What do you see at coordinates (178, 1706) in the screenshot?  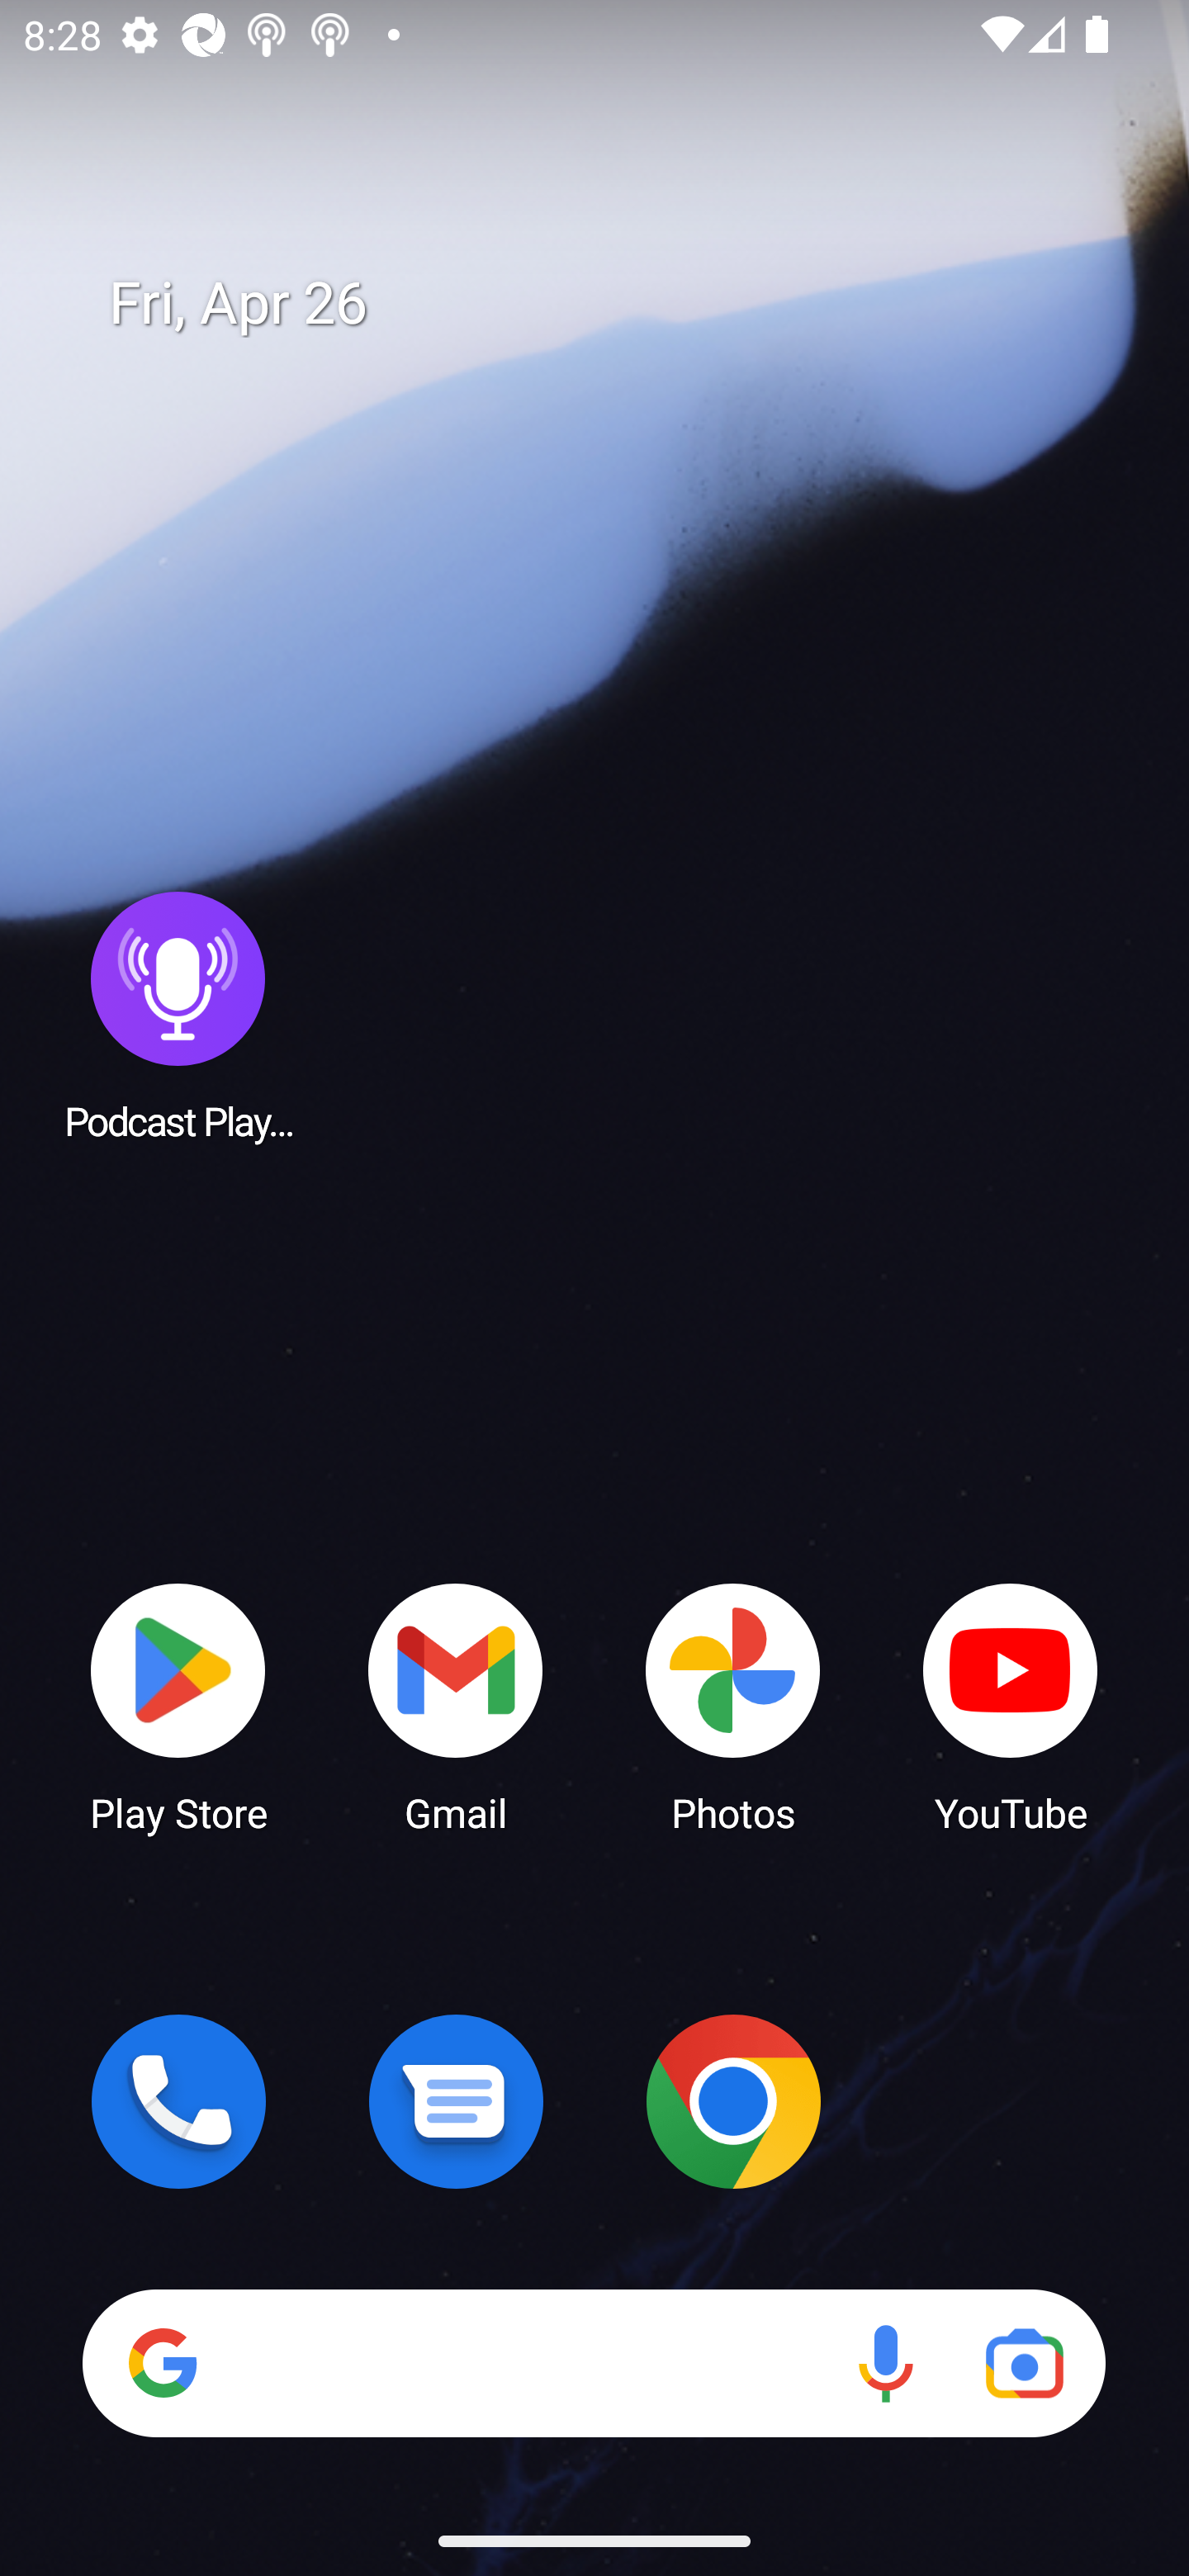 I see `Play Store` at bounding box center [178, 1706].